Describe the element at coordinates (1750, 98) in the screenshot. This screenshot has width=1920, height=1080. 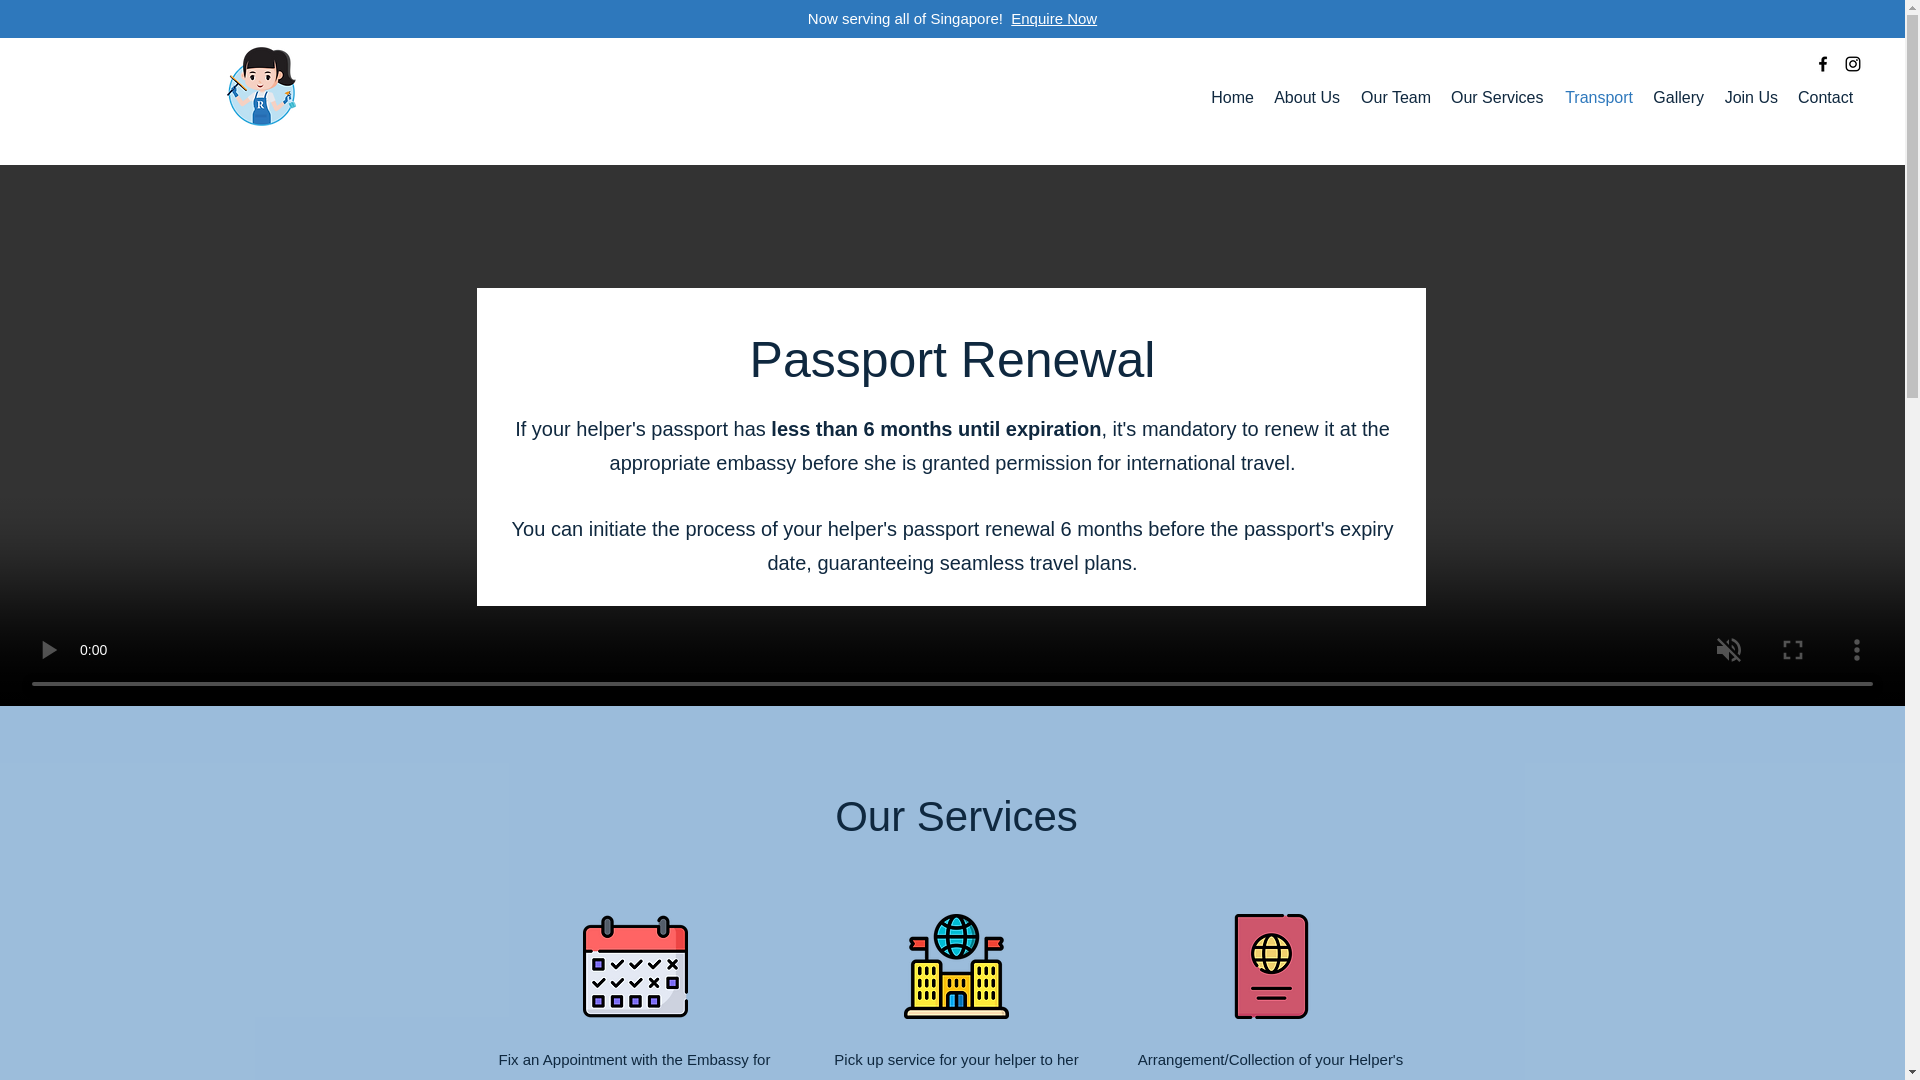
I see `Join Us` at that location.